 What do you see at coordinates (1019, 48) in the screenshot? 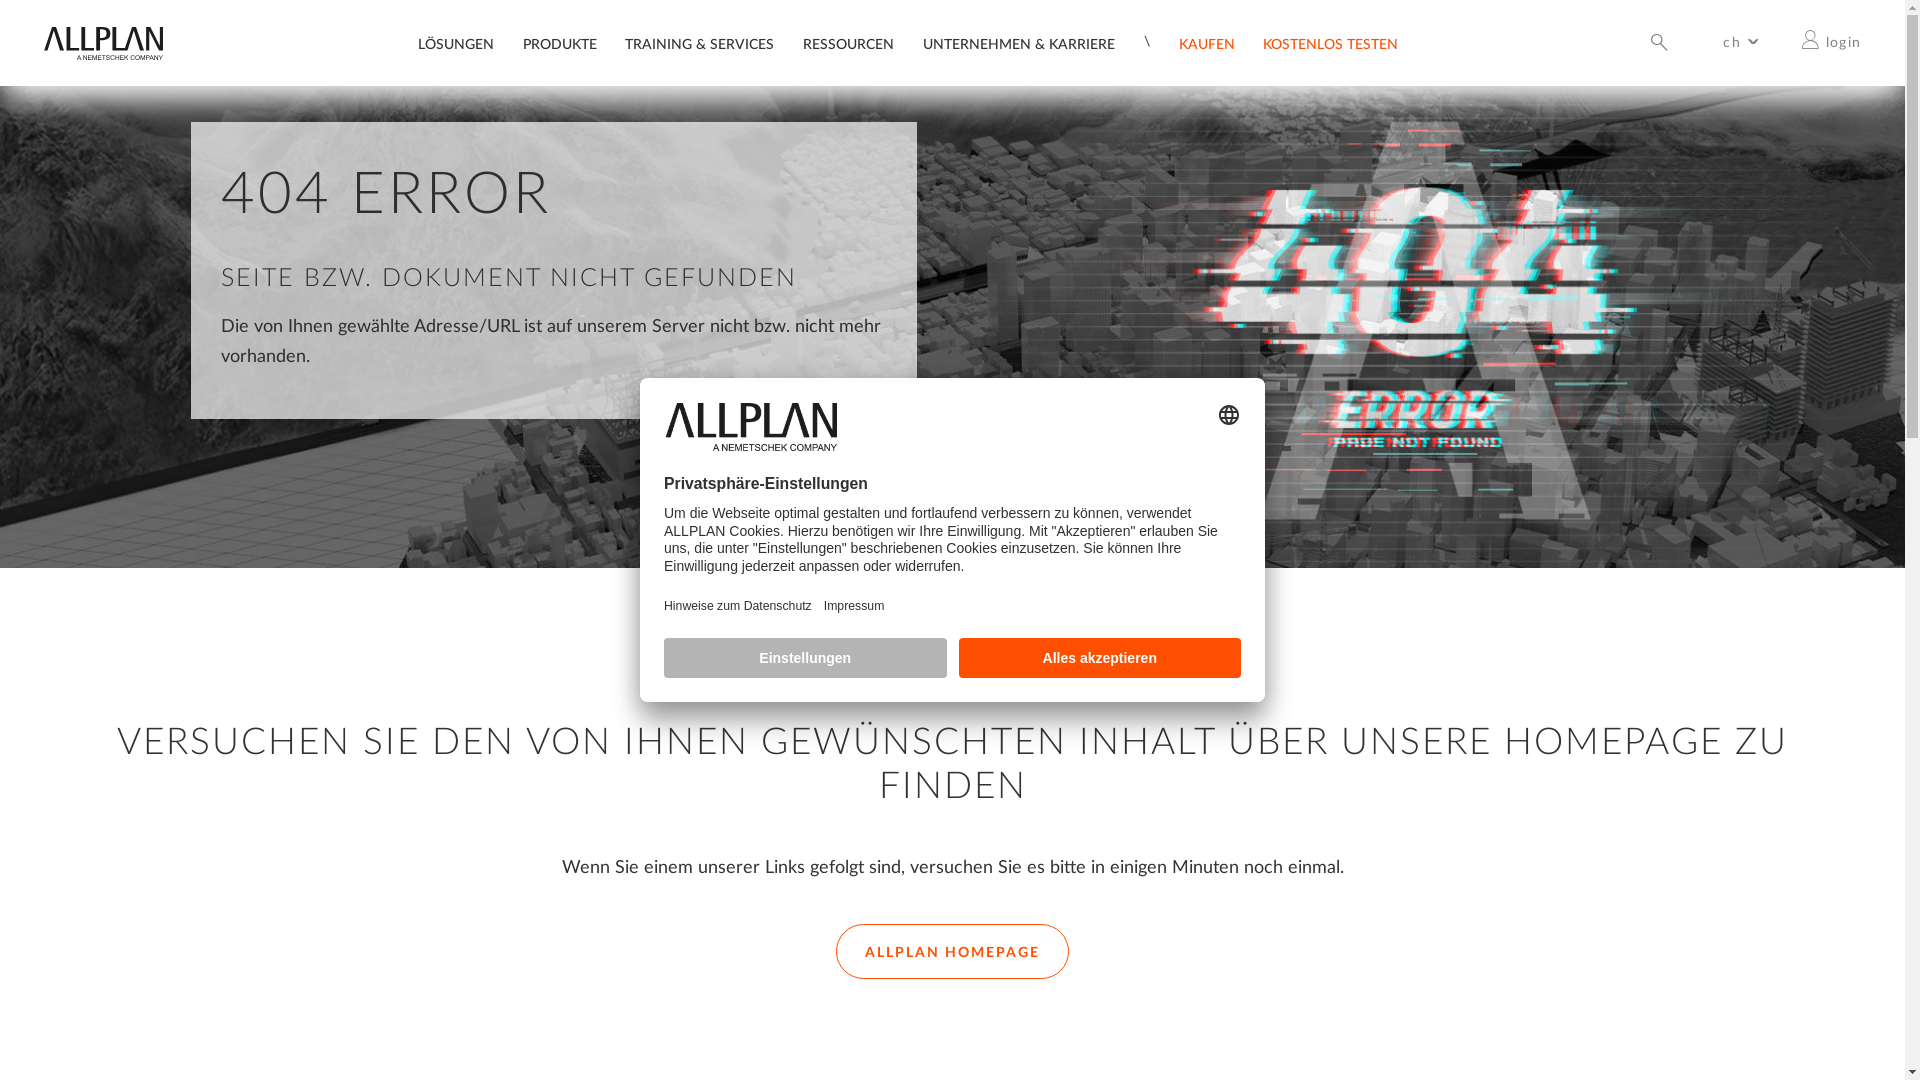
I see `UNTERNEHMEN & KARRIERE` at bounding box center [1019, 48].